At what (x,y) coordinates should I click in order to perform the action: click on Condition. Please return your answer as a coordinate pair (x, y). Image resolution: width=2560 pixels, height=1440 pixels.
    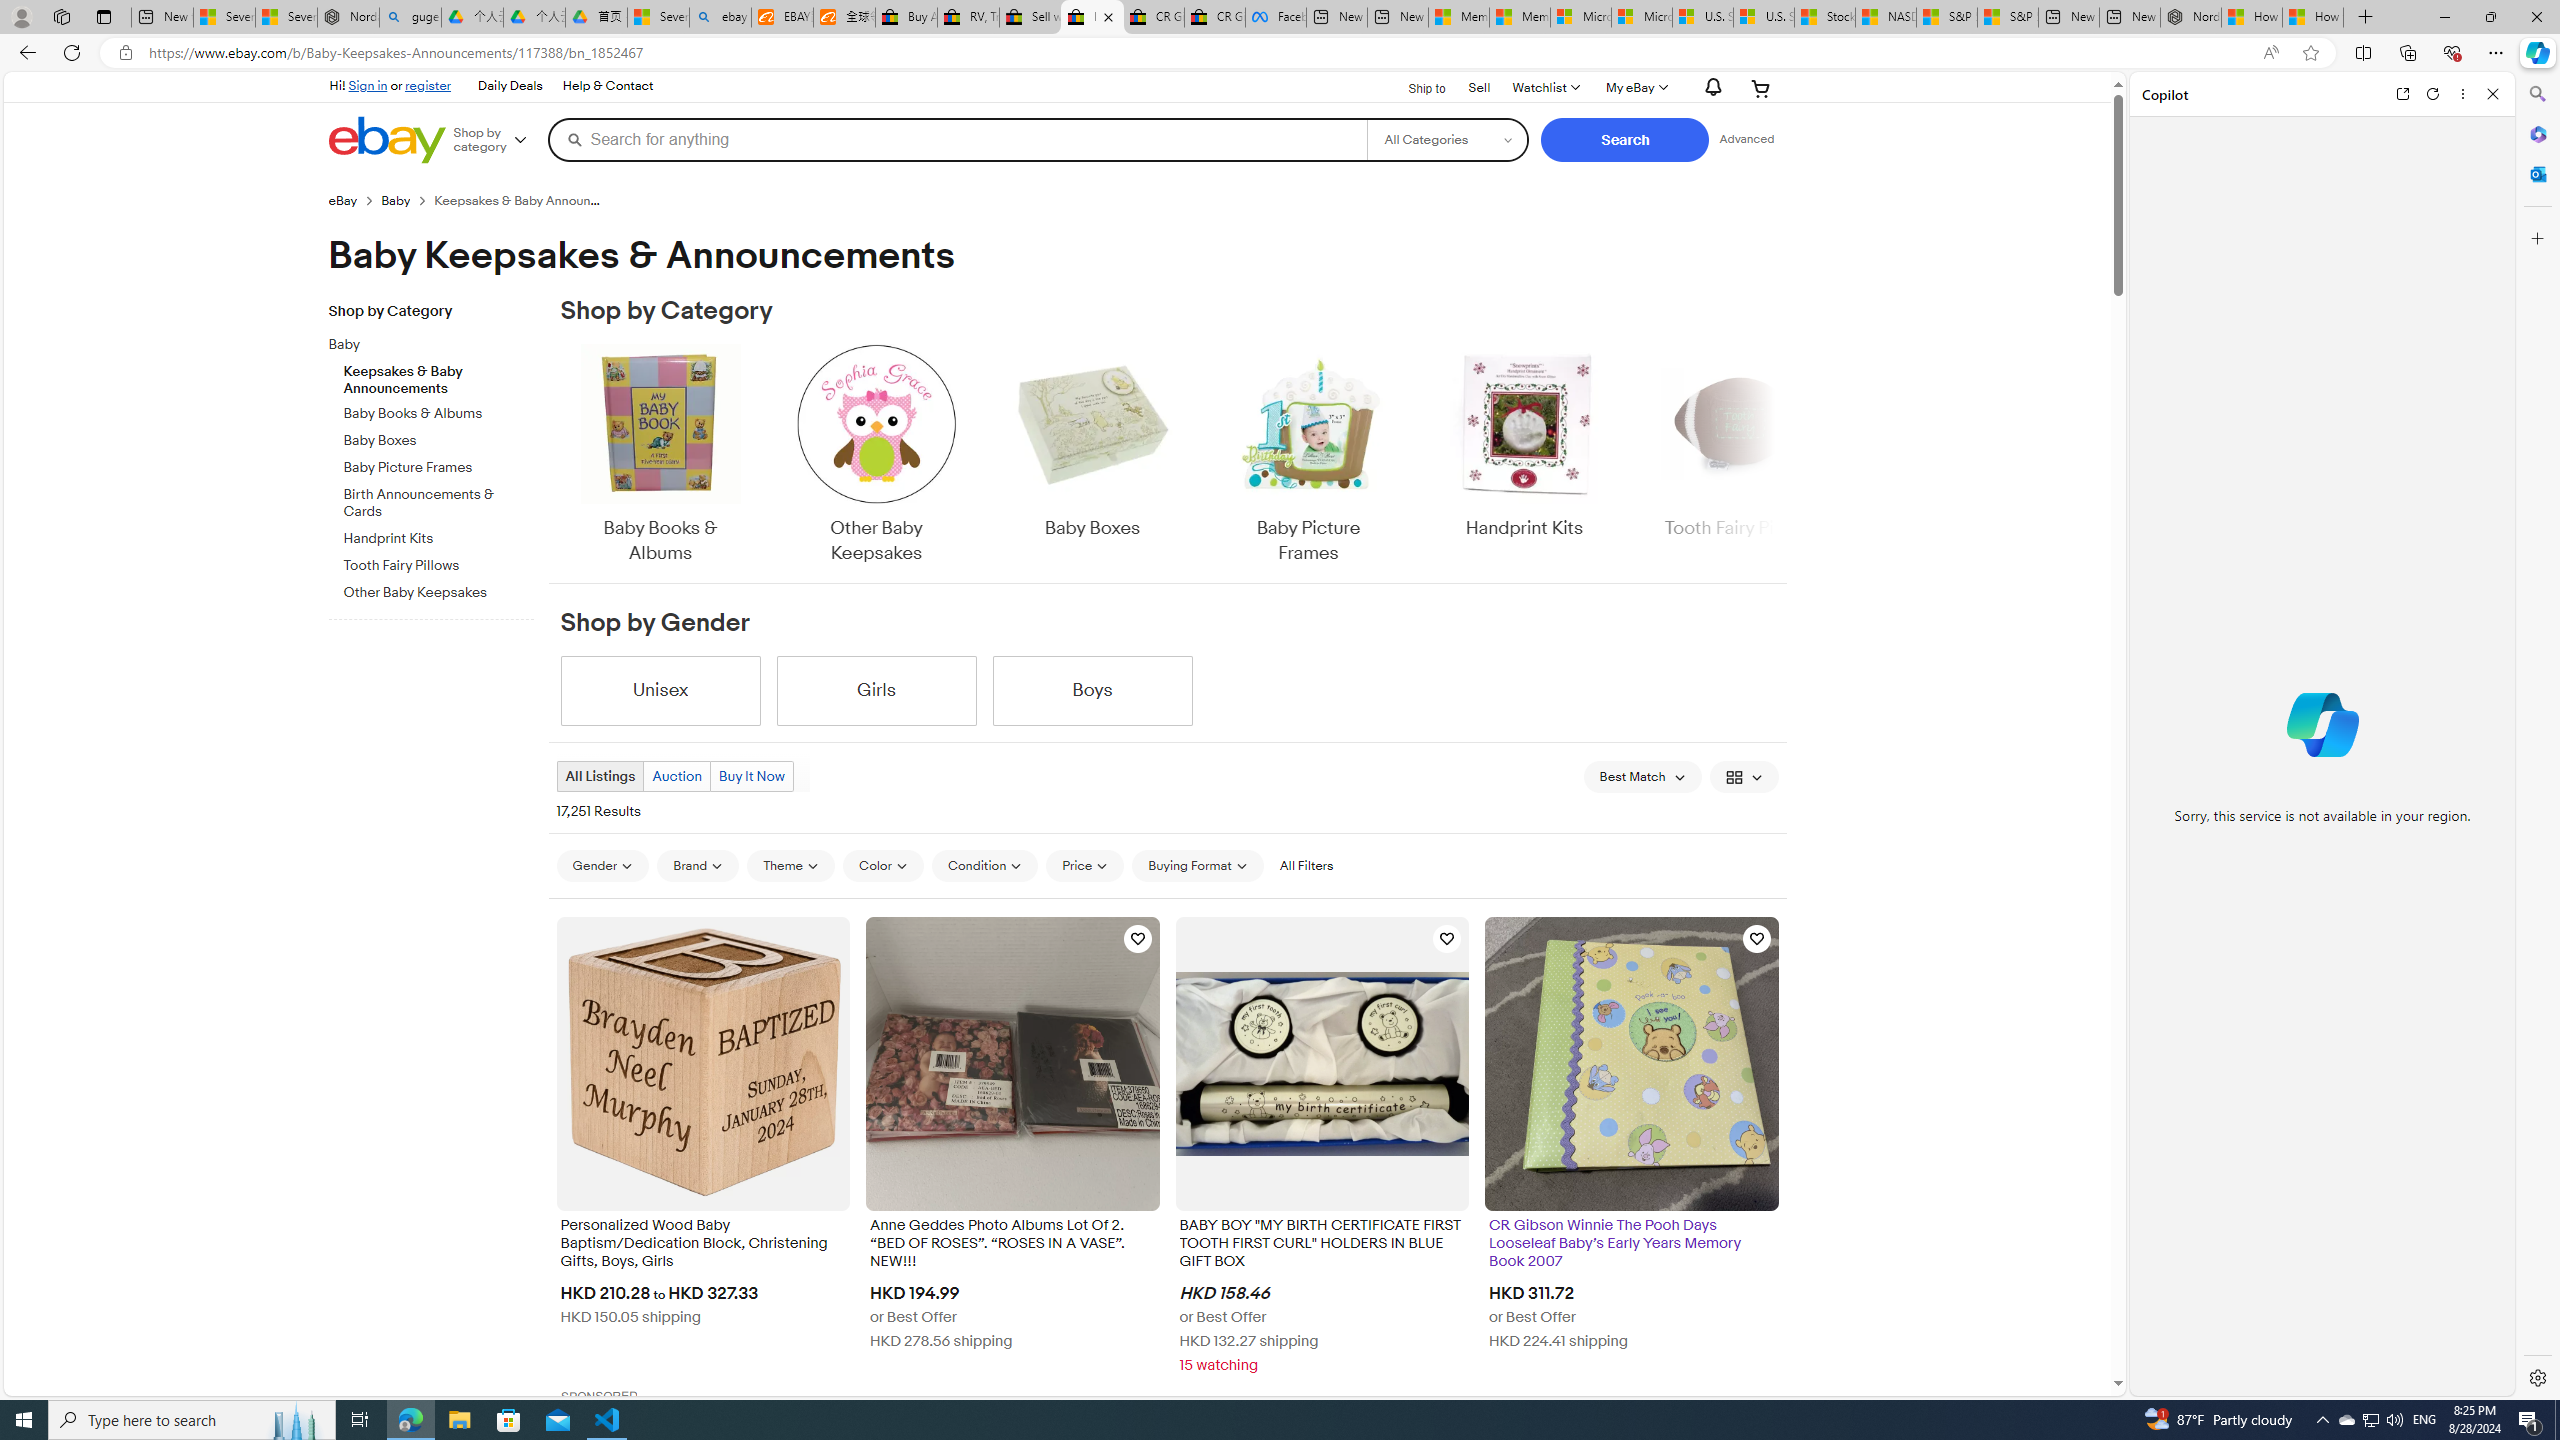
    Looking at the image, I should click on (985, 865).